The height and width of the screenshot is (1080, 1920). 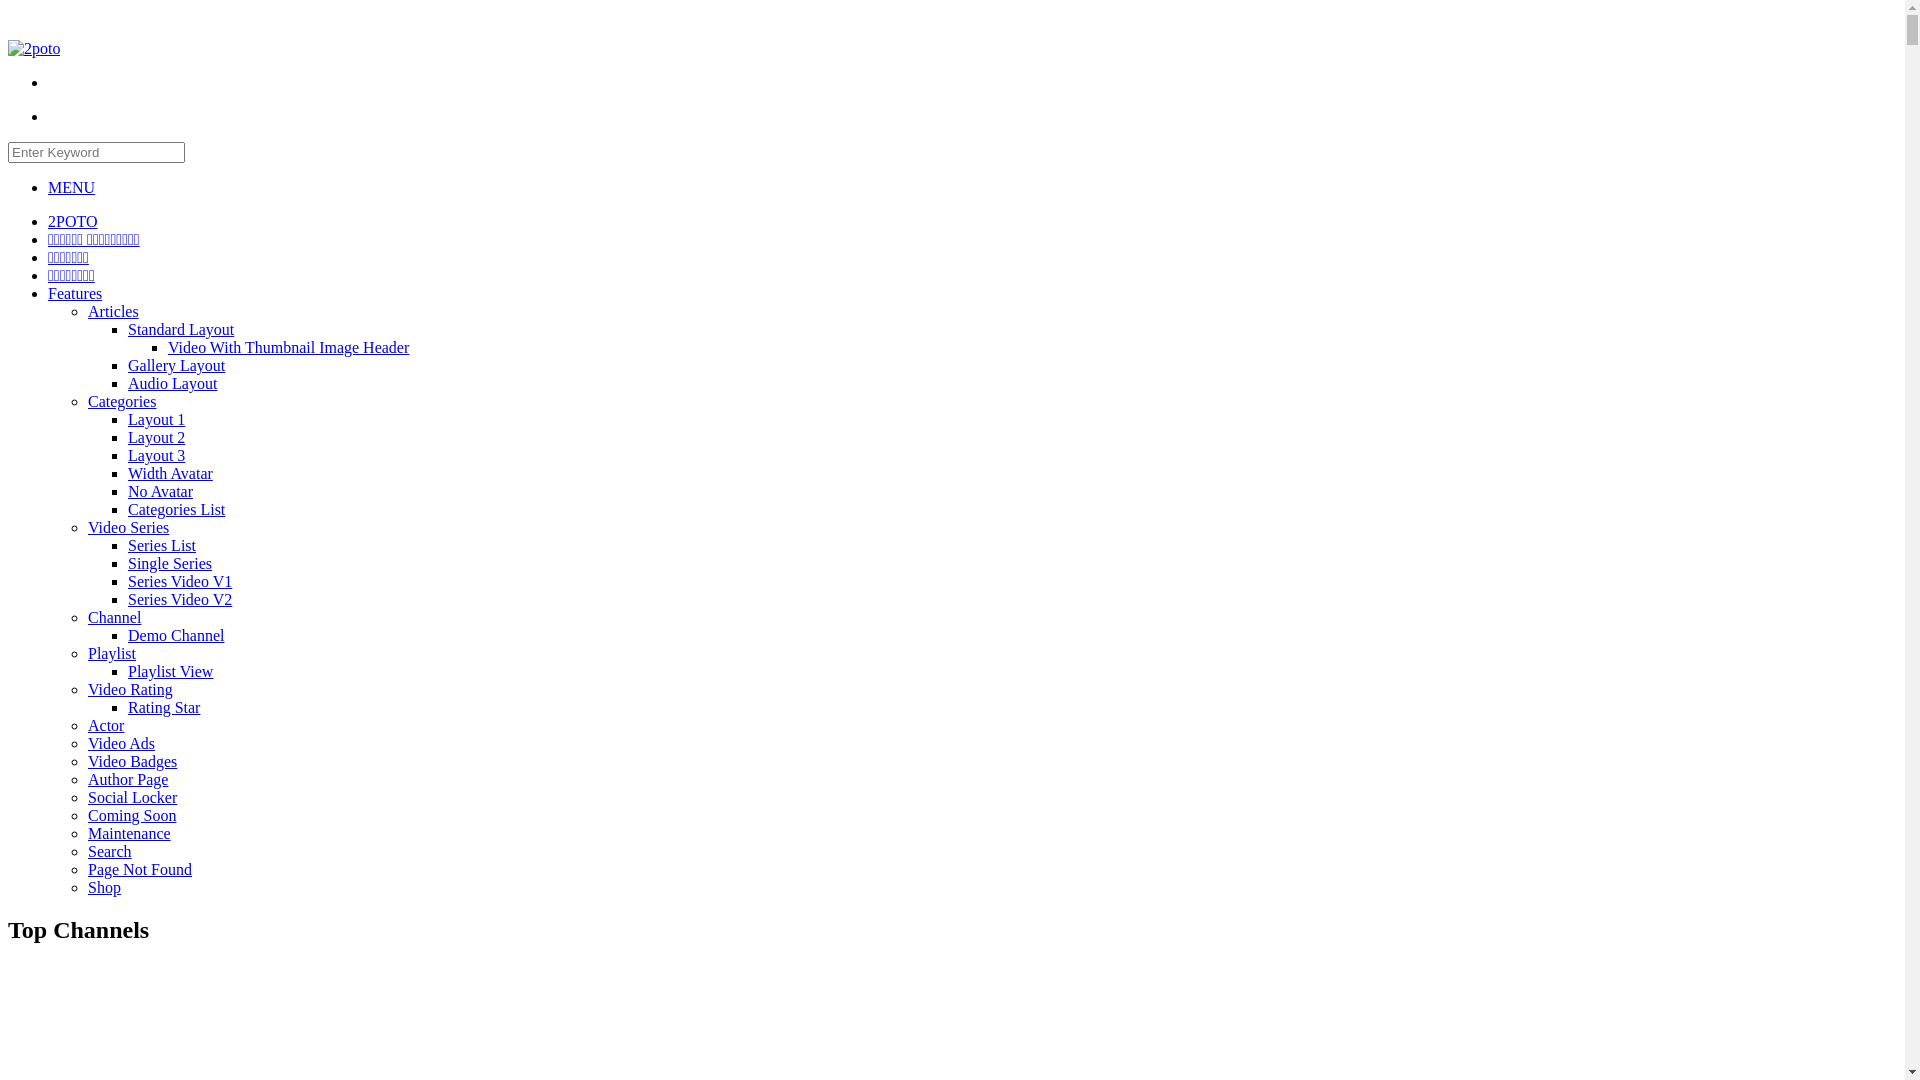 What do you see at coordinates (176, 365) in the screenshot?
I see `Gallery Layout` at bounding box center [176, 365].